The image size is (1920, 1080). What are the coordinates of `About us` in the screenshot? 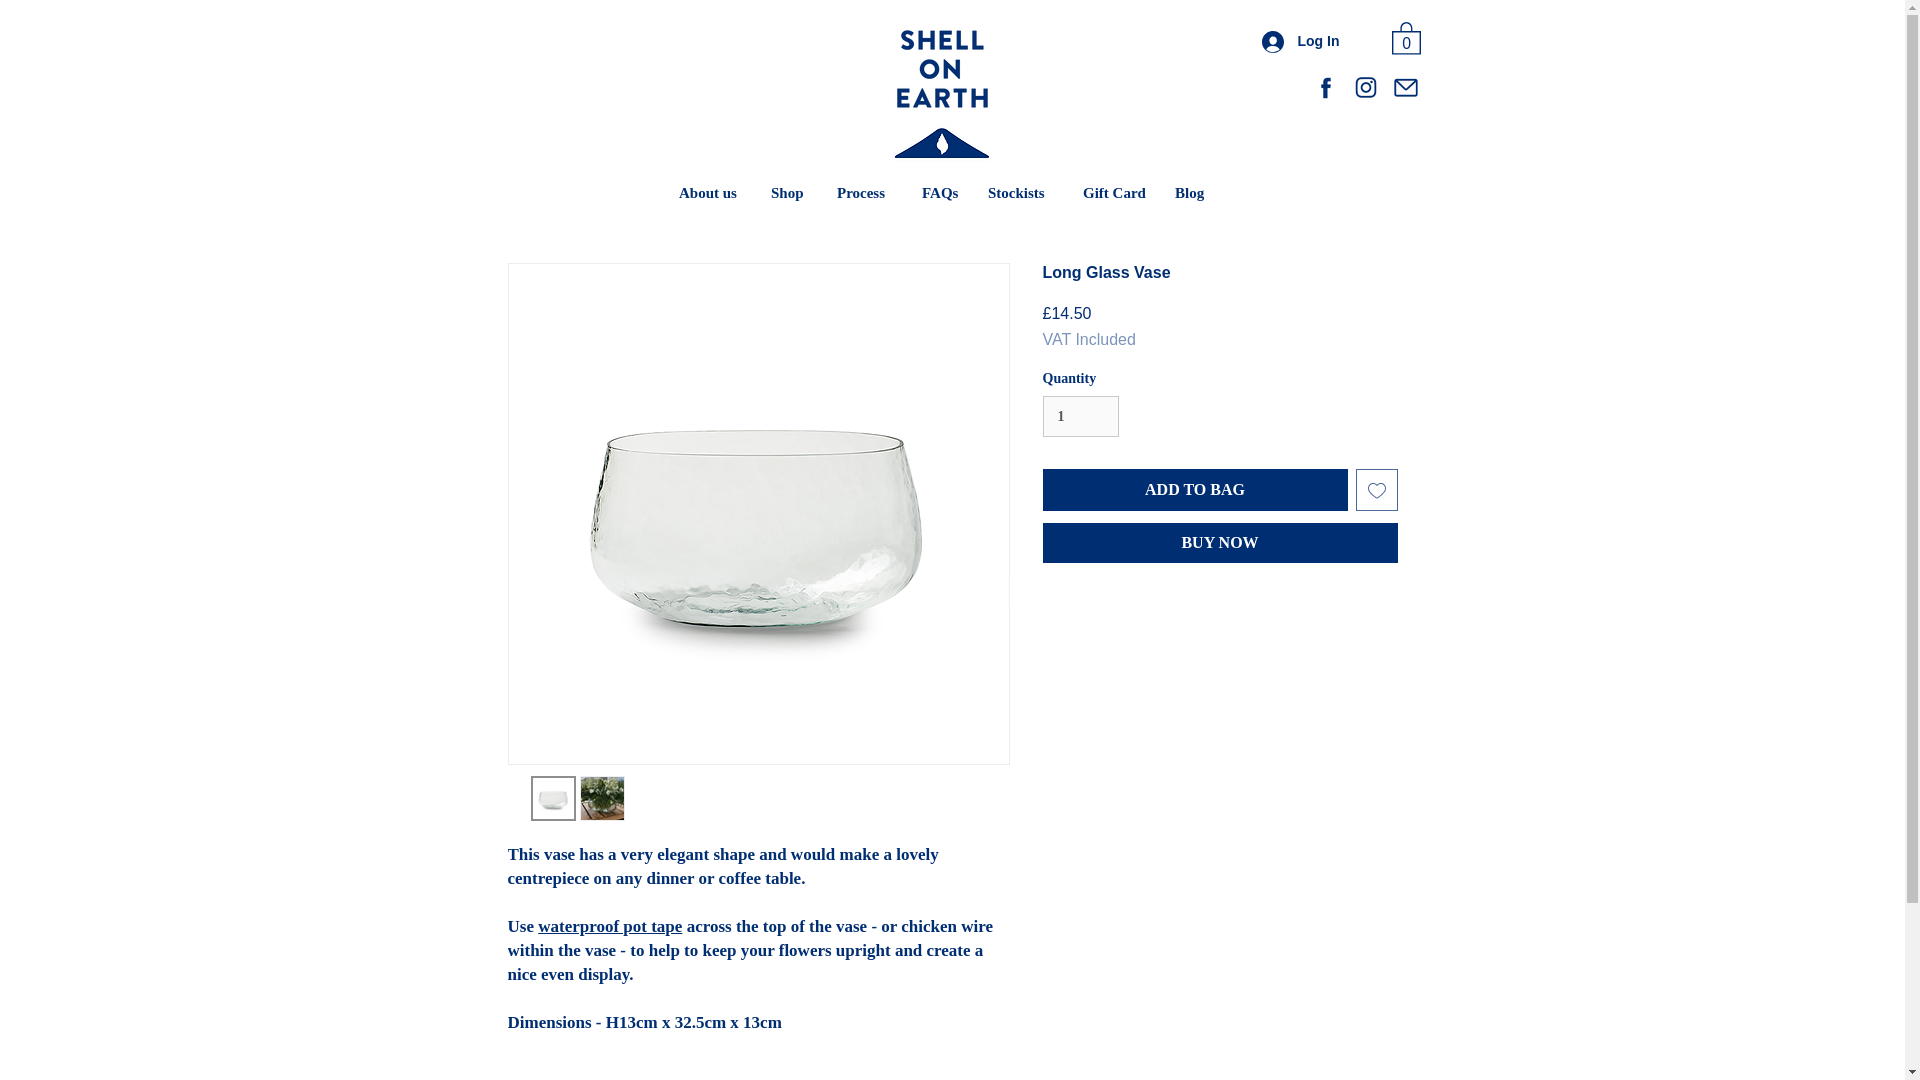 It's located at (710, 193).